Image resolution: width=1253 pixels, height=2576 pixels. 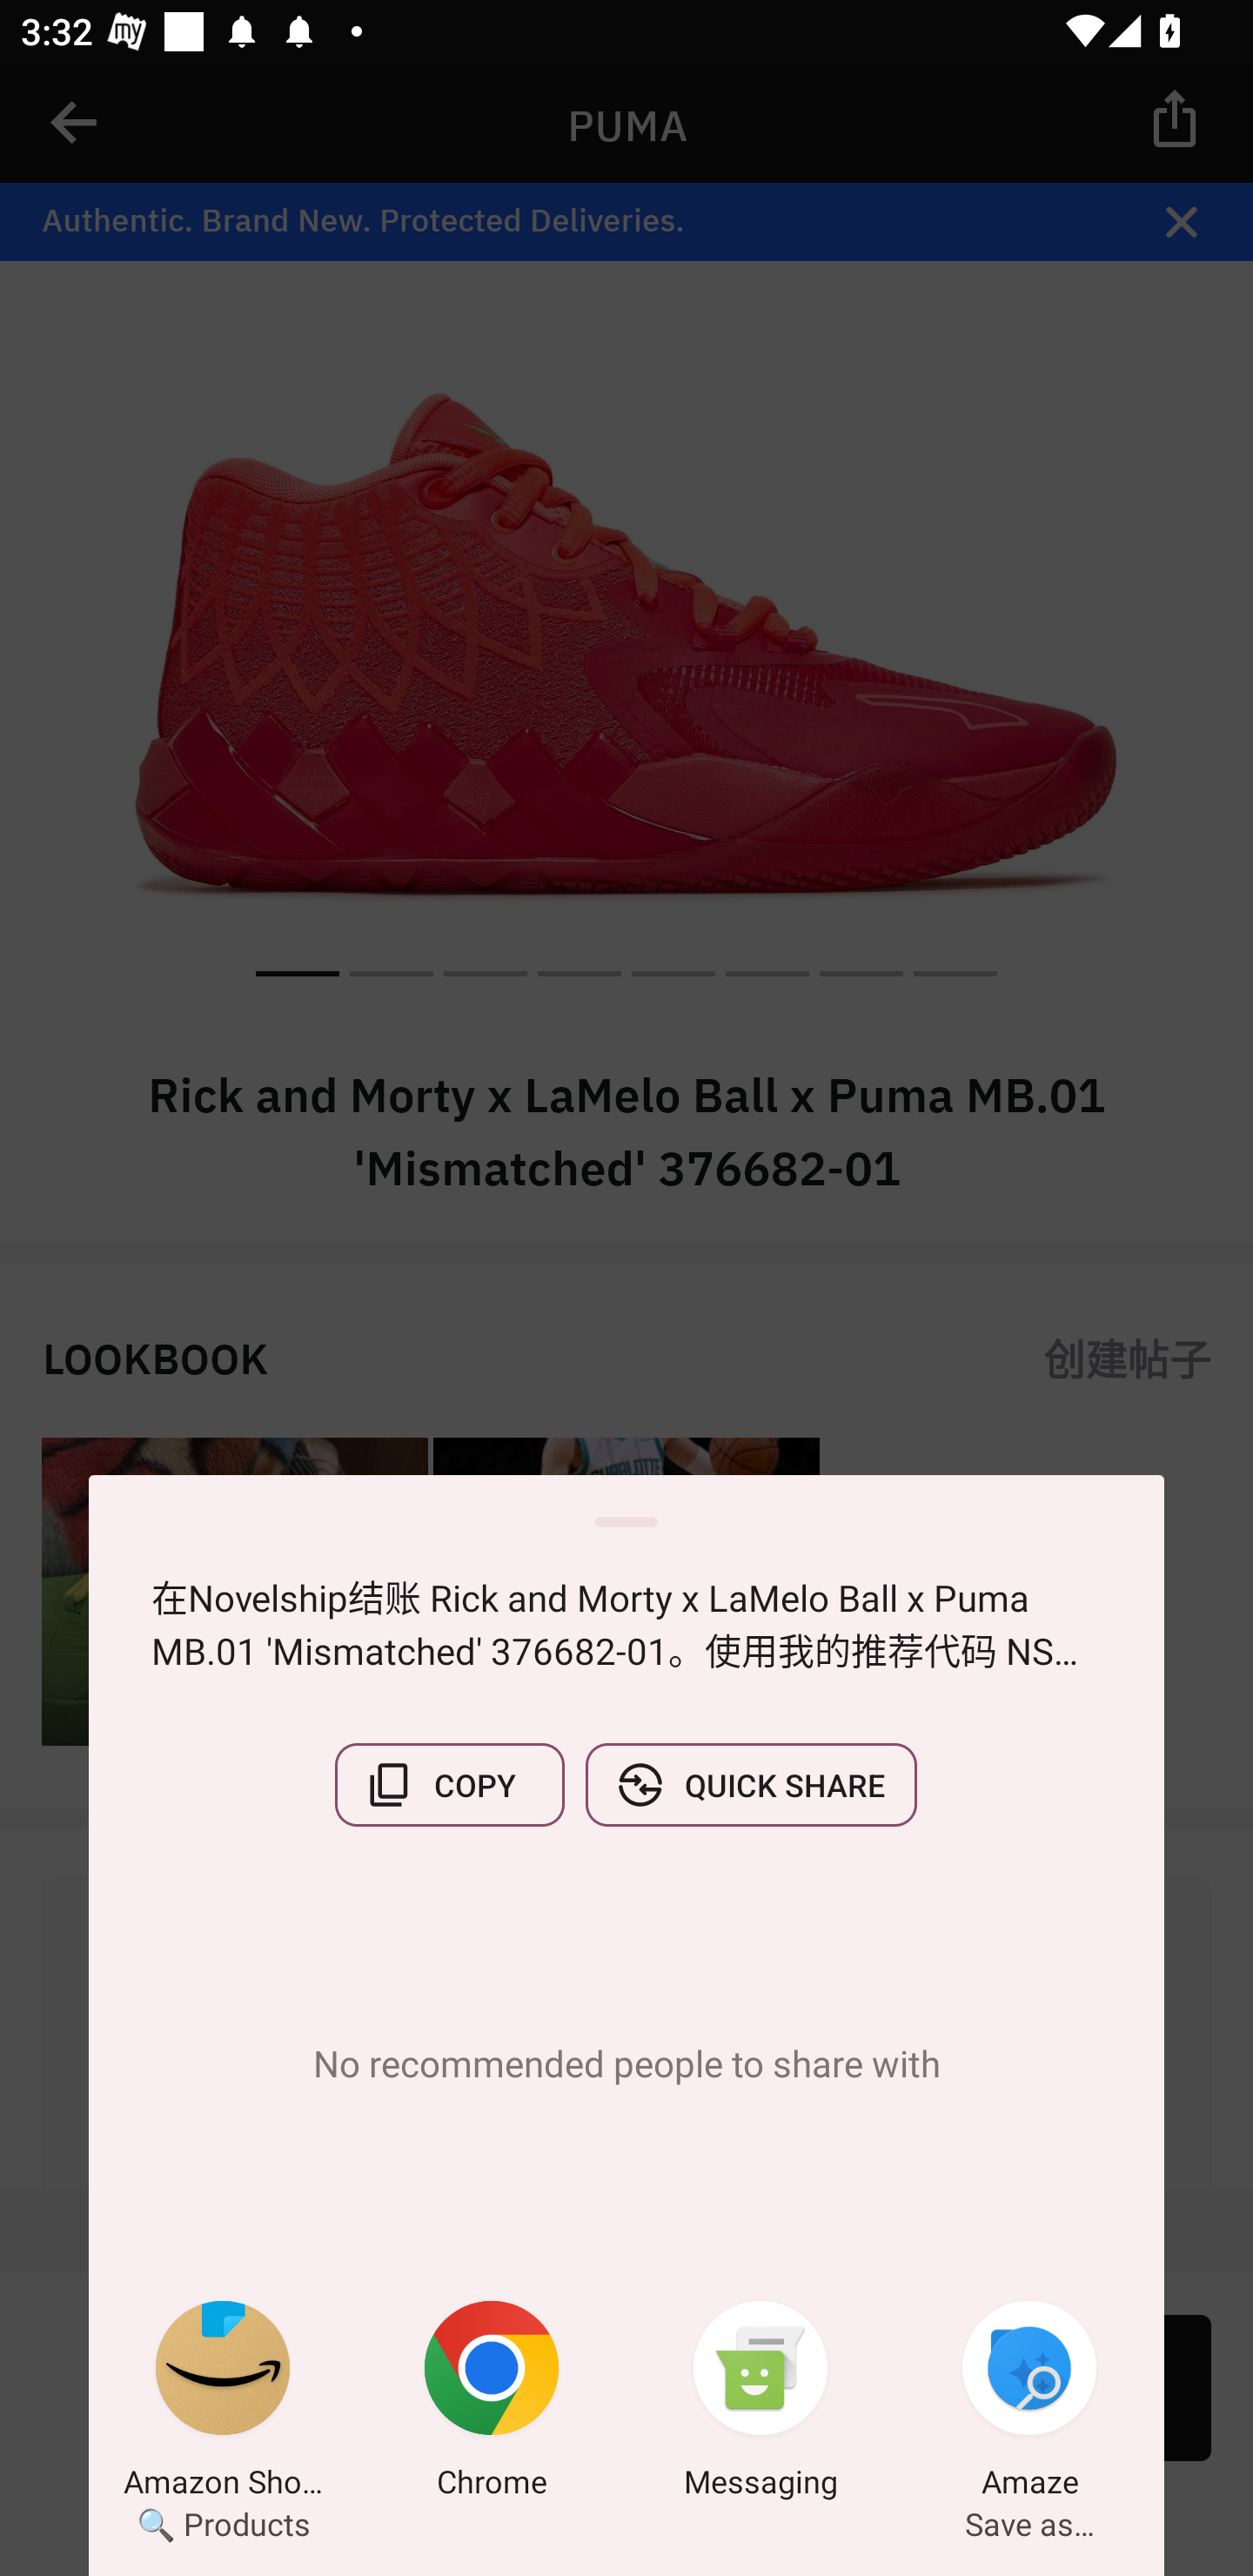 I want to click on Amaze Save as…, so click(x=1029, y=2405).